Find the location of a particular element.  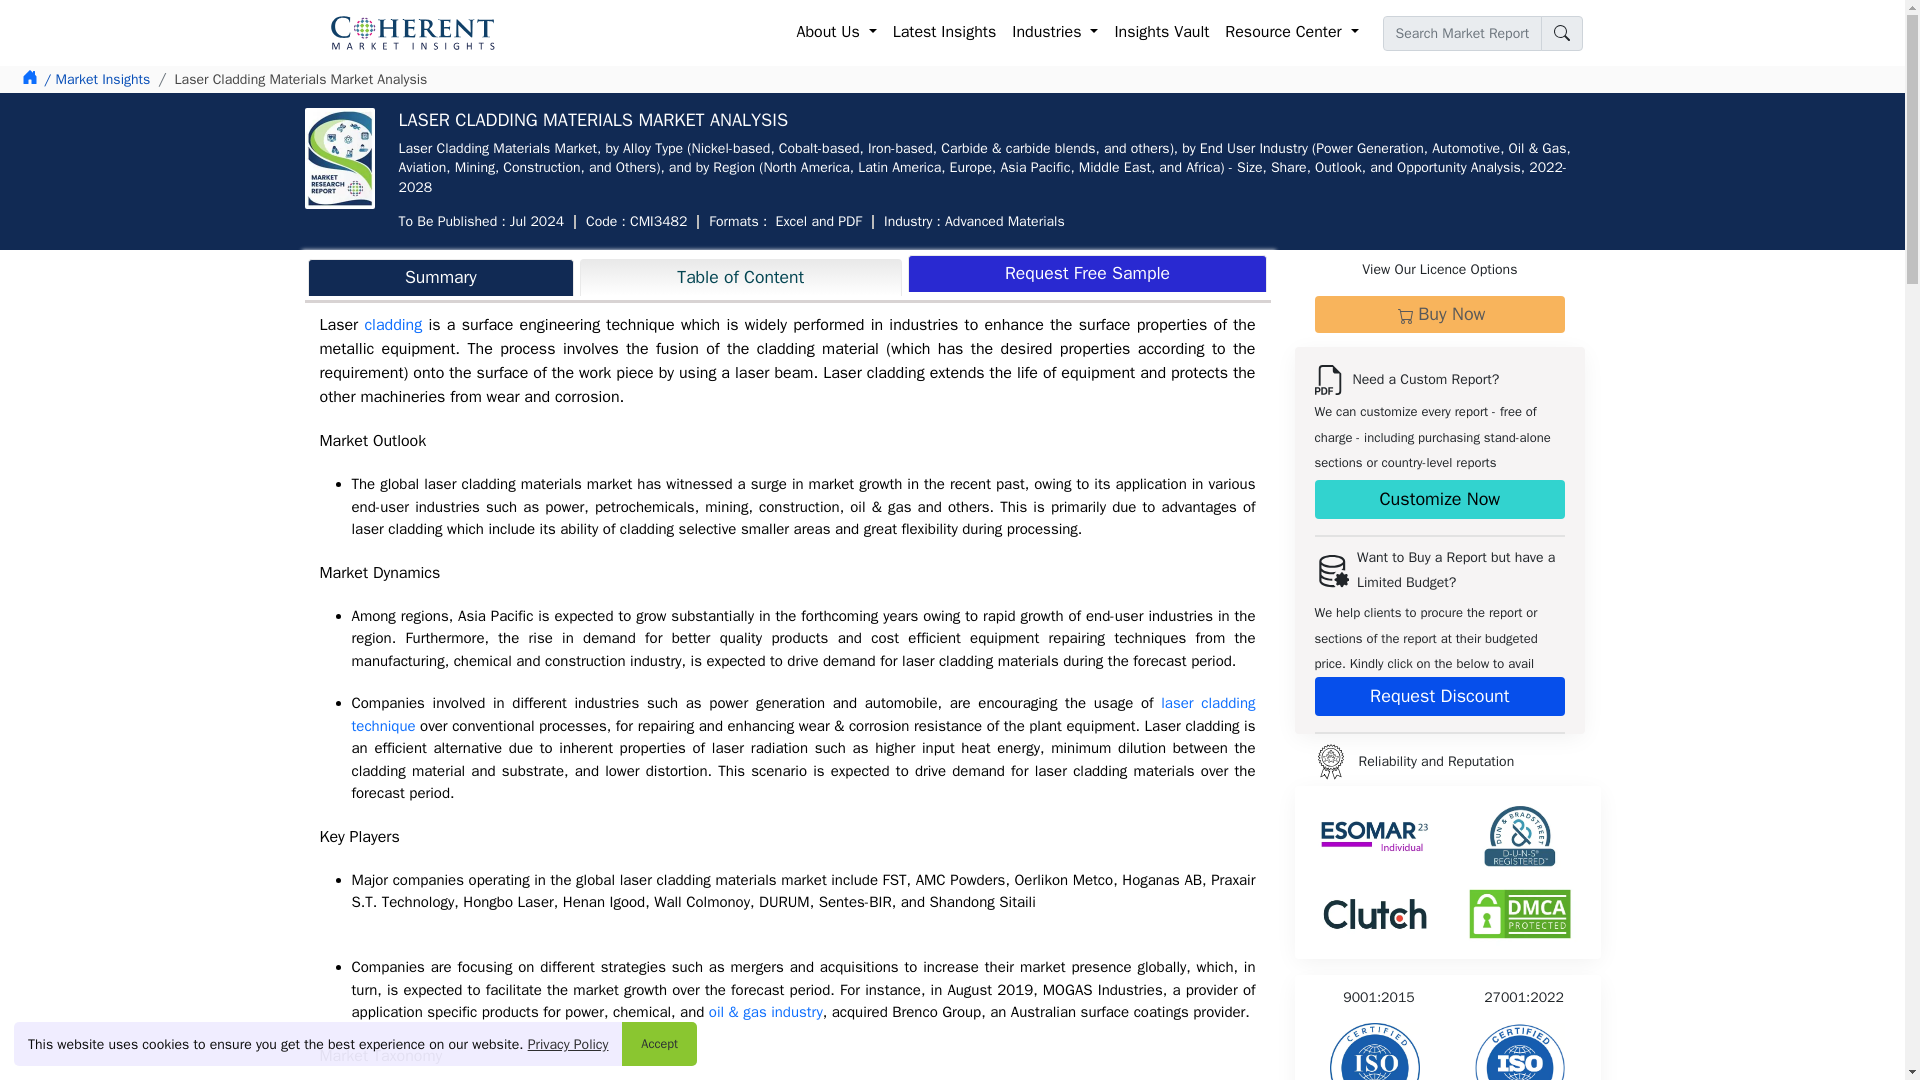

search is located at coordinates (1560, 33).